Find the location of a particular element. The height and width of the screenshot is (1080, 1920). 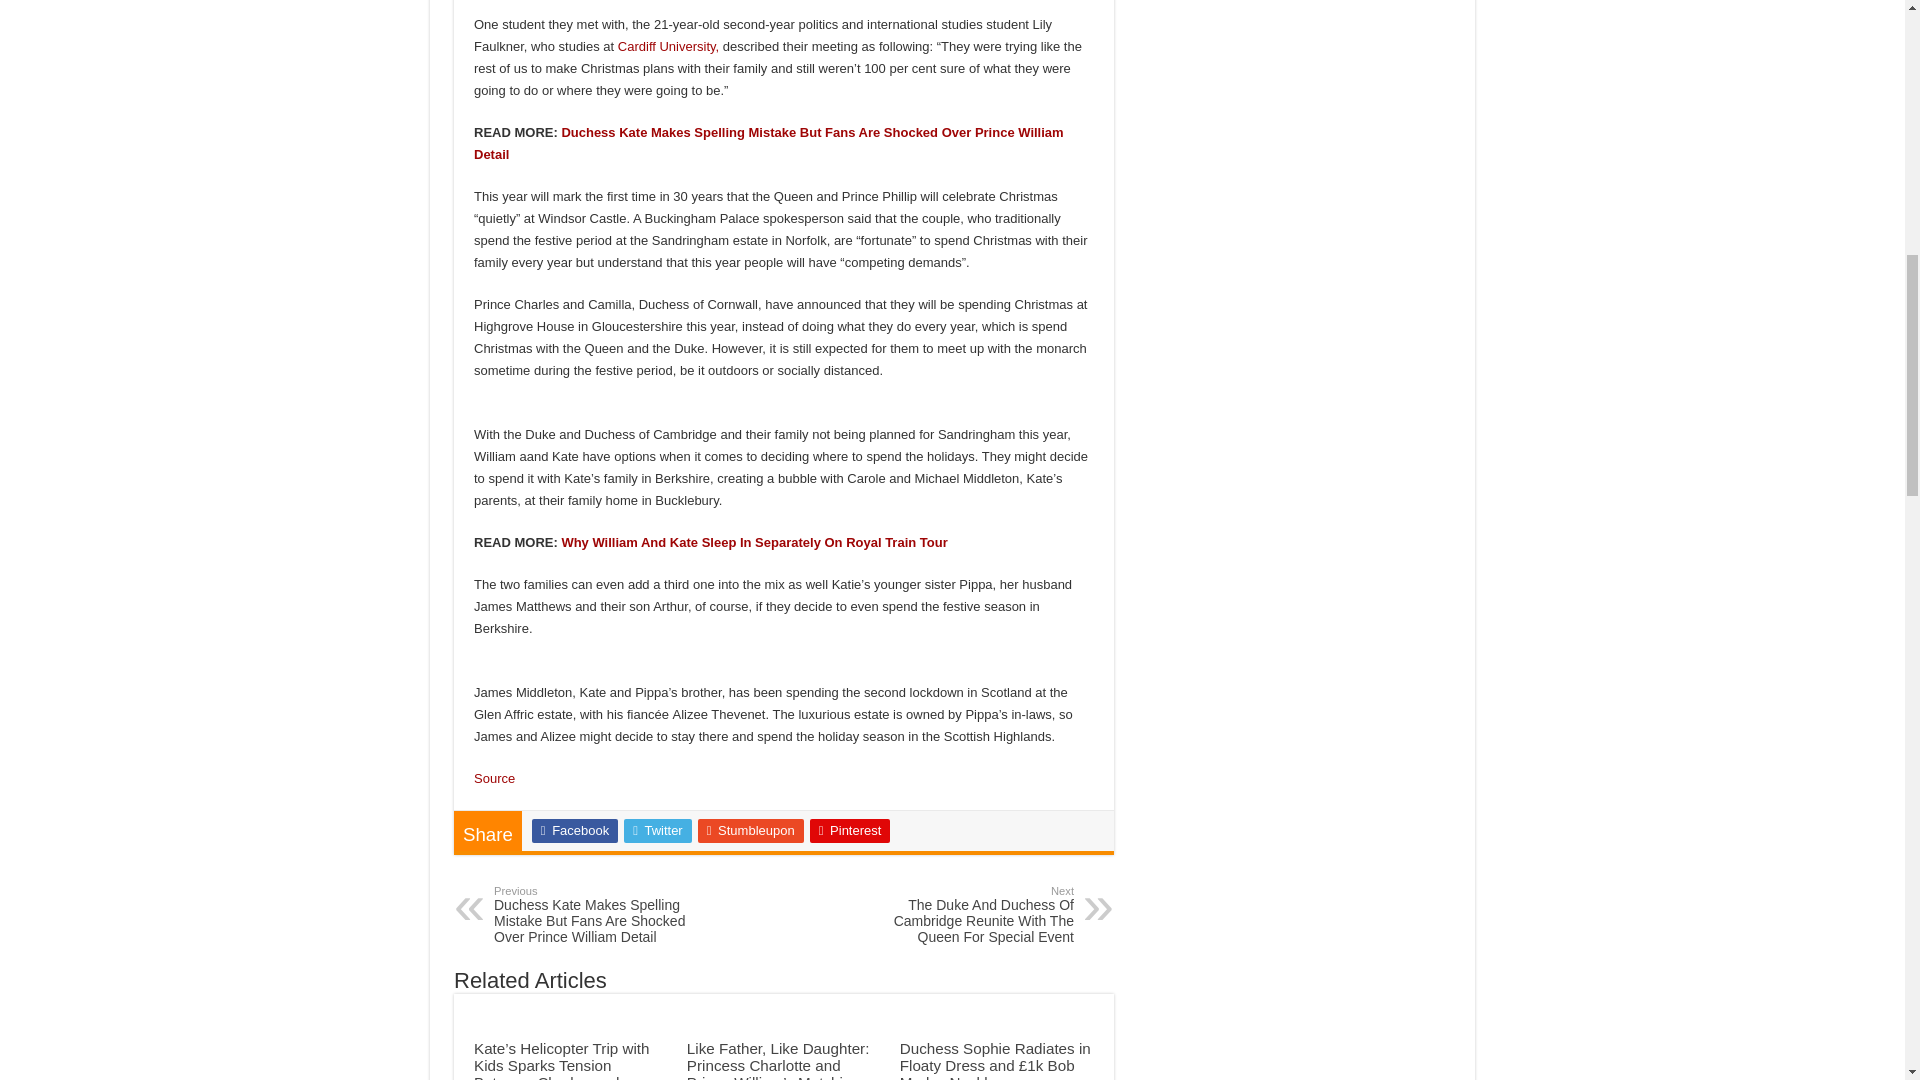

Cardiff University, is located at coordinates (668, 46).